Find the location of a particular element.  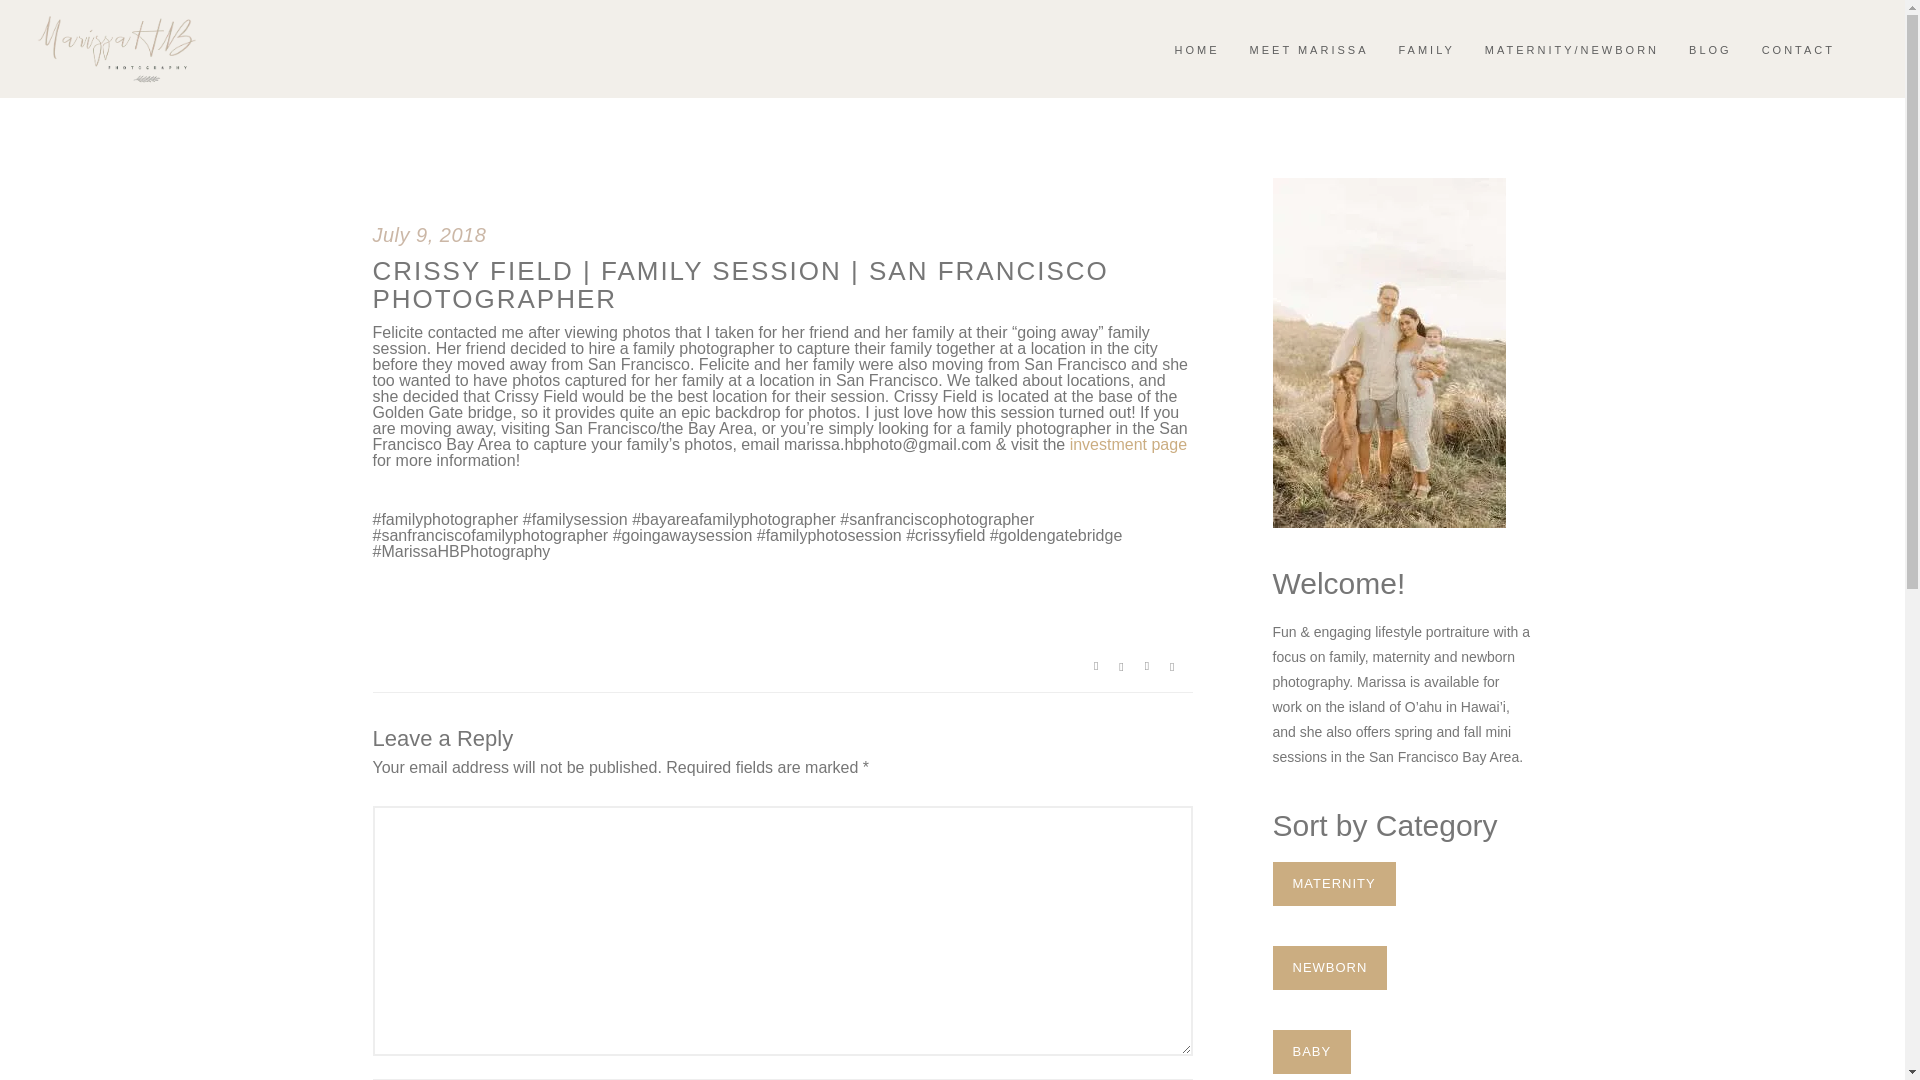

NEWBORN is located at coordinates (1328, 968).